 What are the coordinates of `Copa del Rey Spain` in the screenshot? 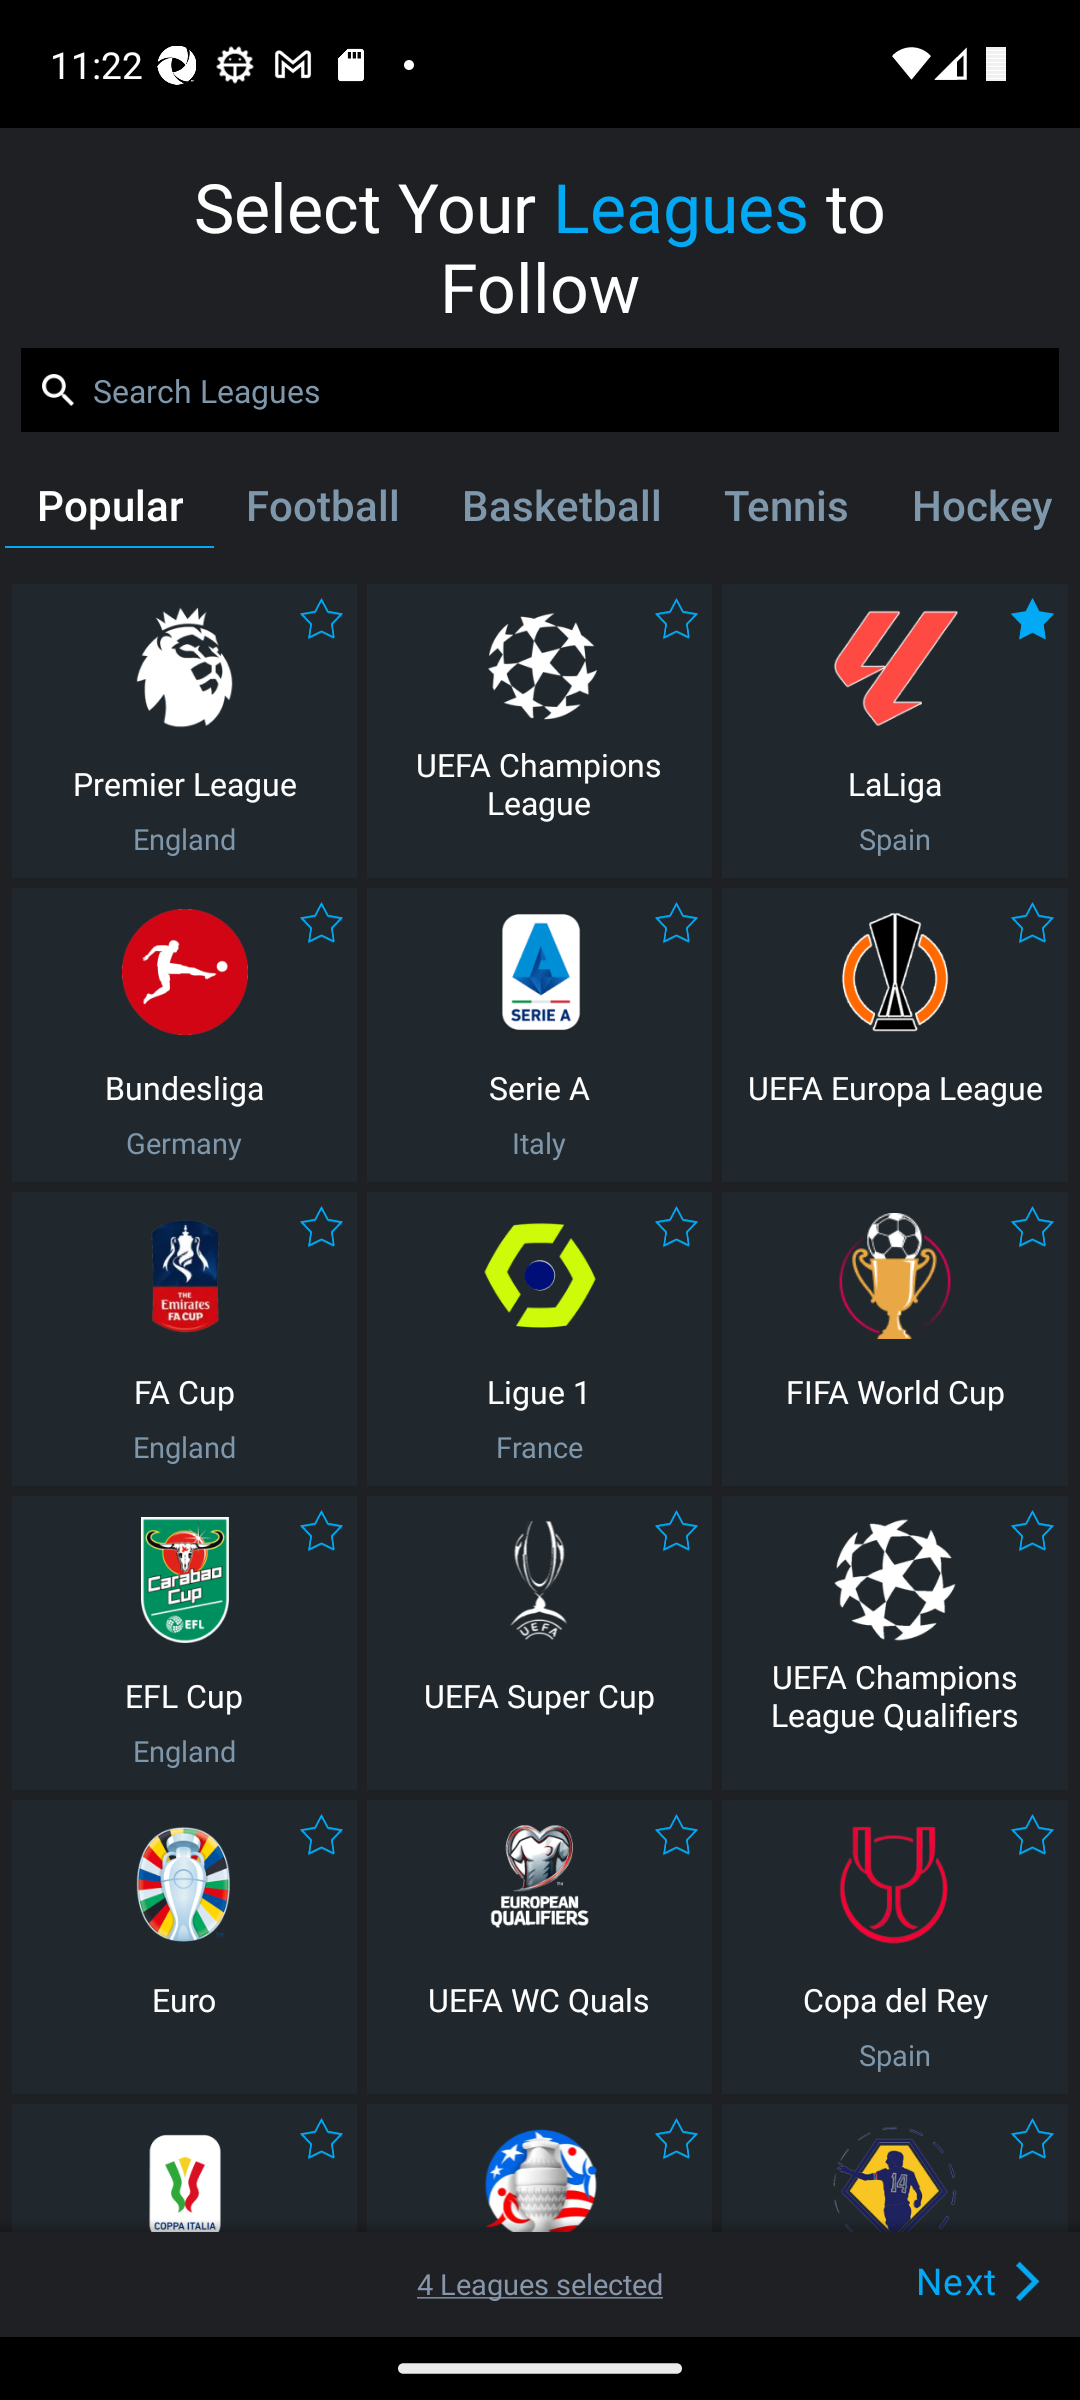 It's located at (895, 1946).